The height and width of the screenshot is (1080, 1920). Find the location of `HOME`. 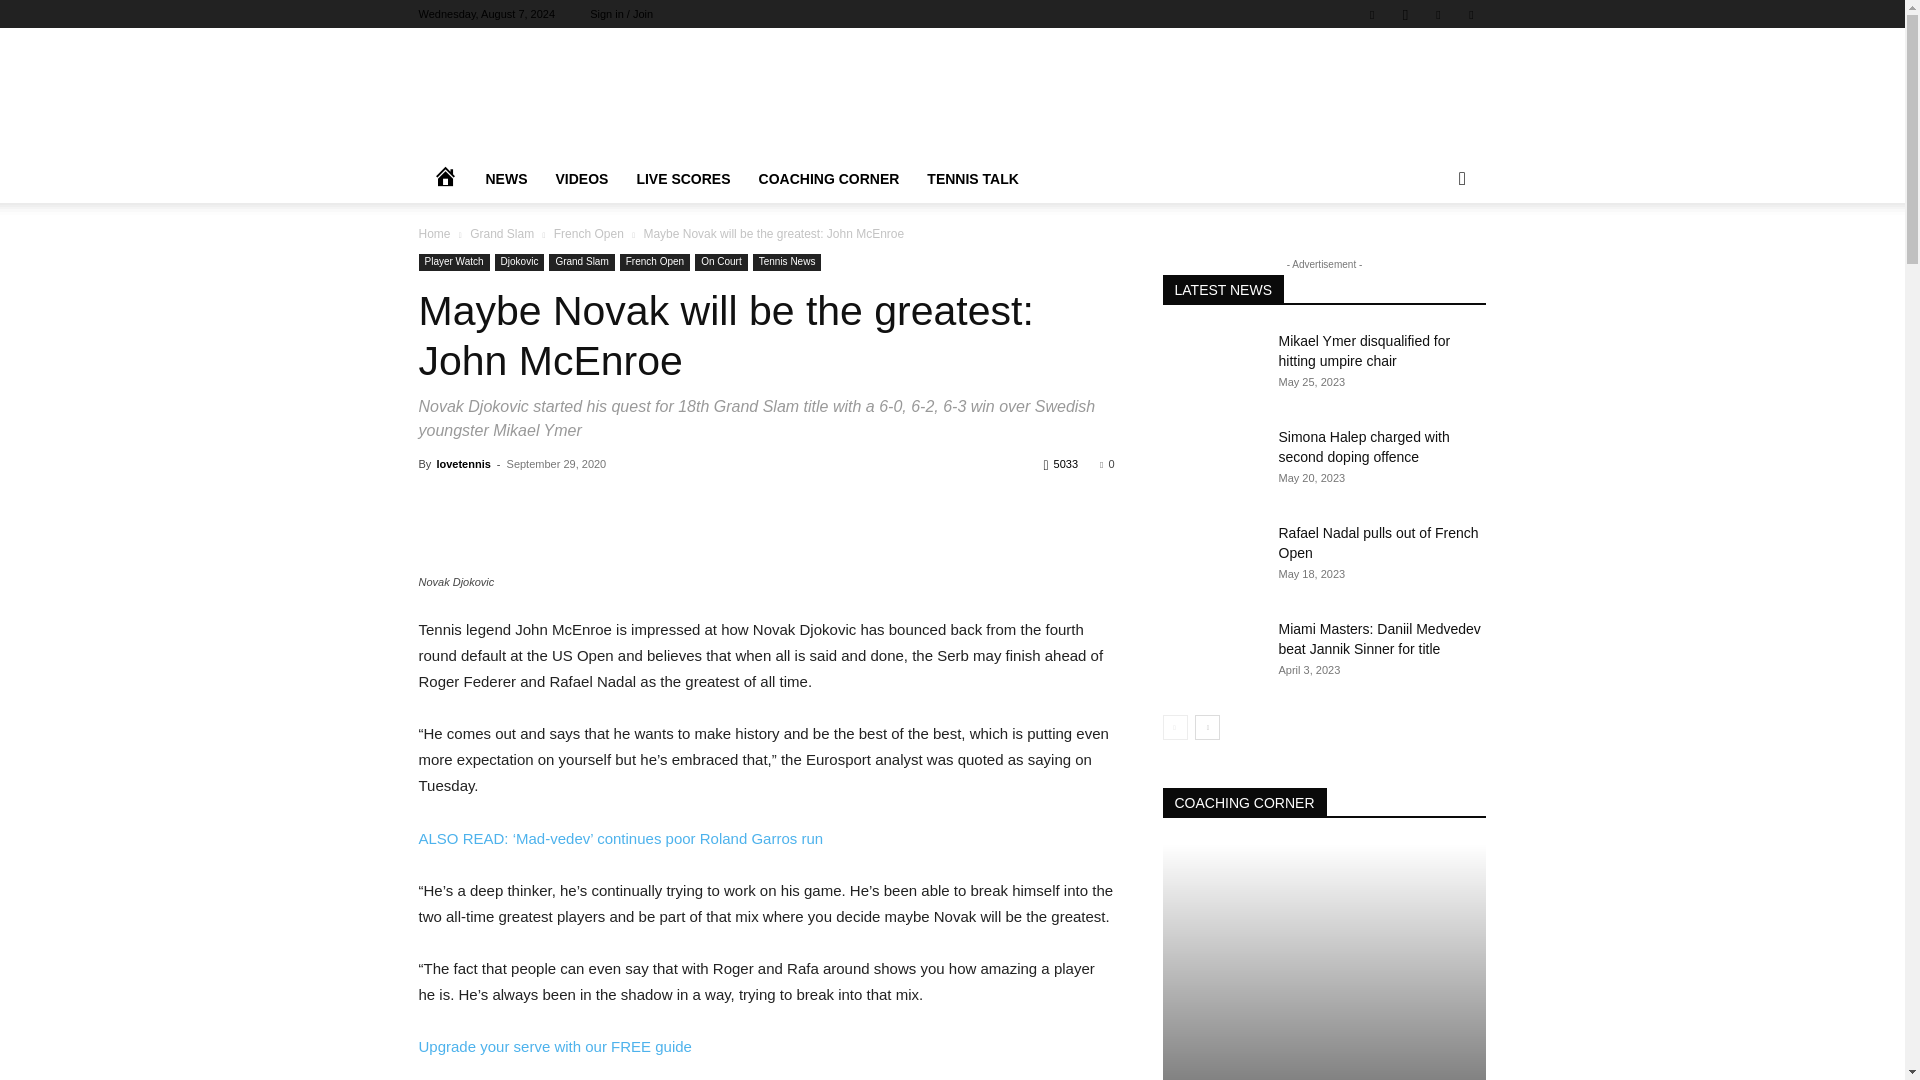

HOME is located at coordinates (444, 179).